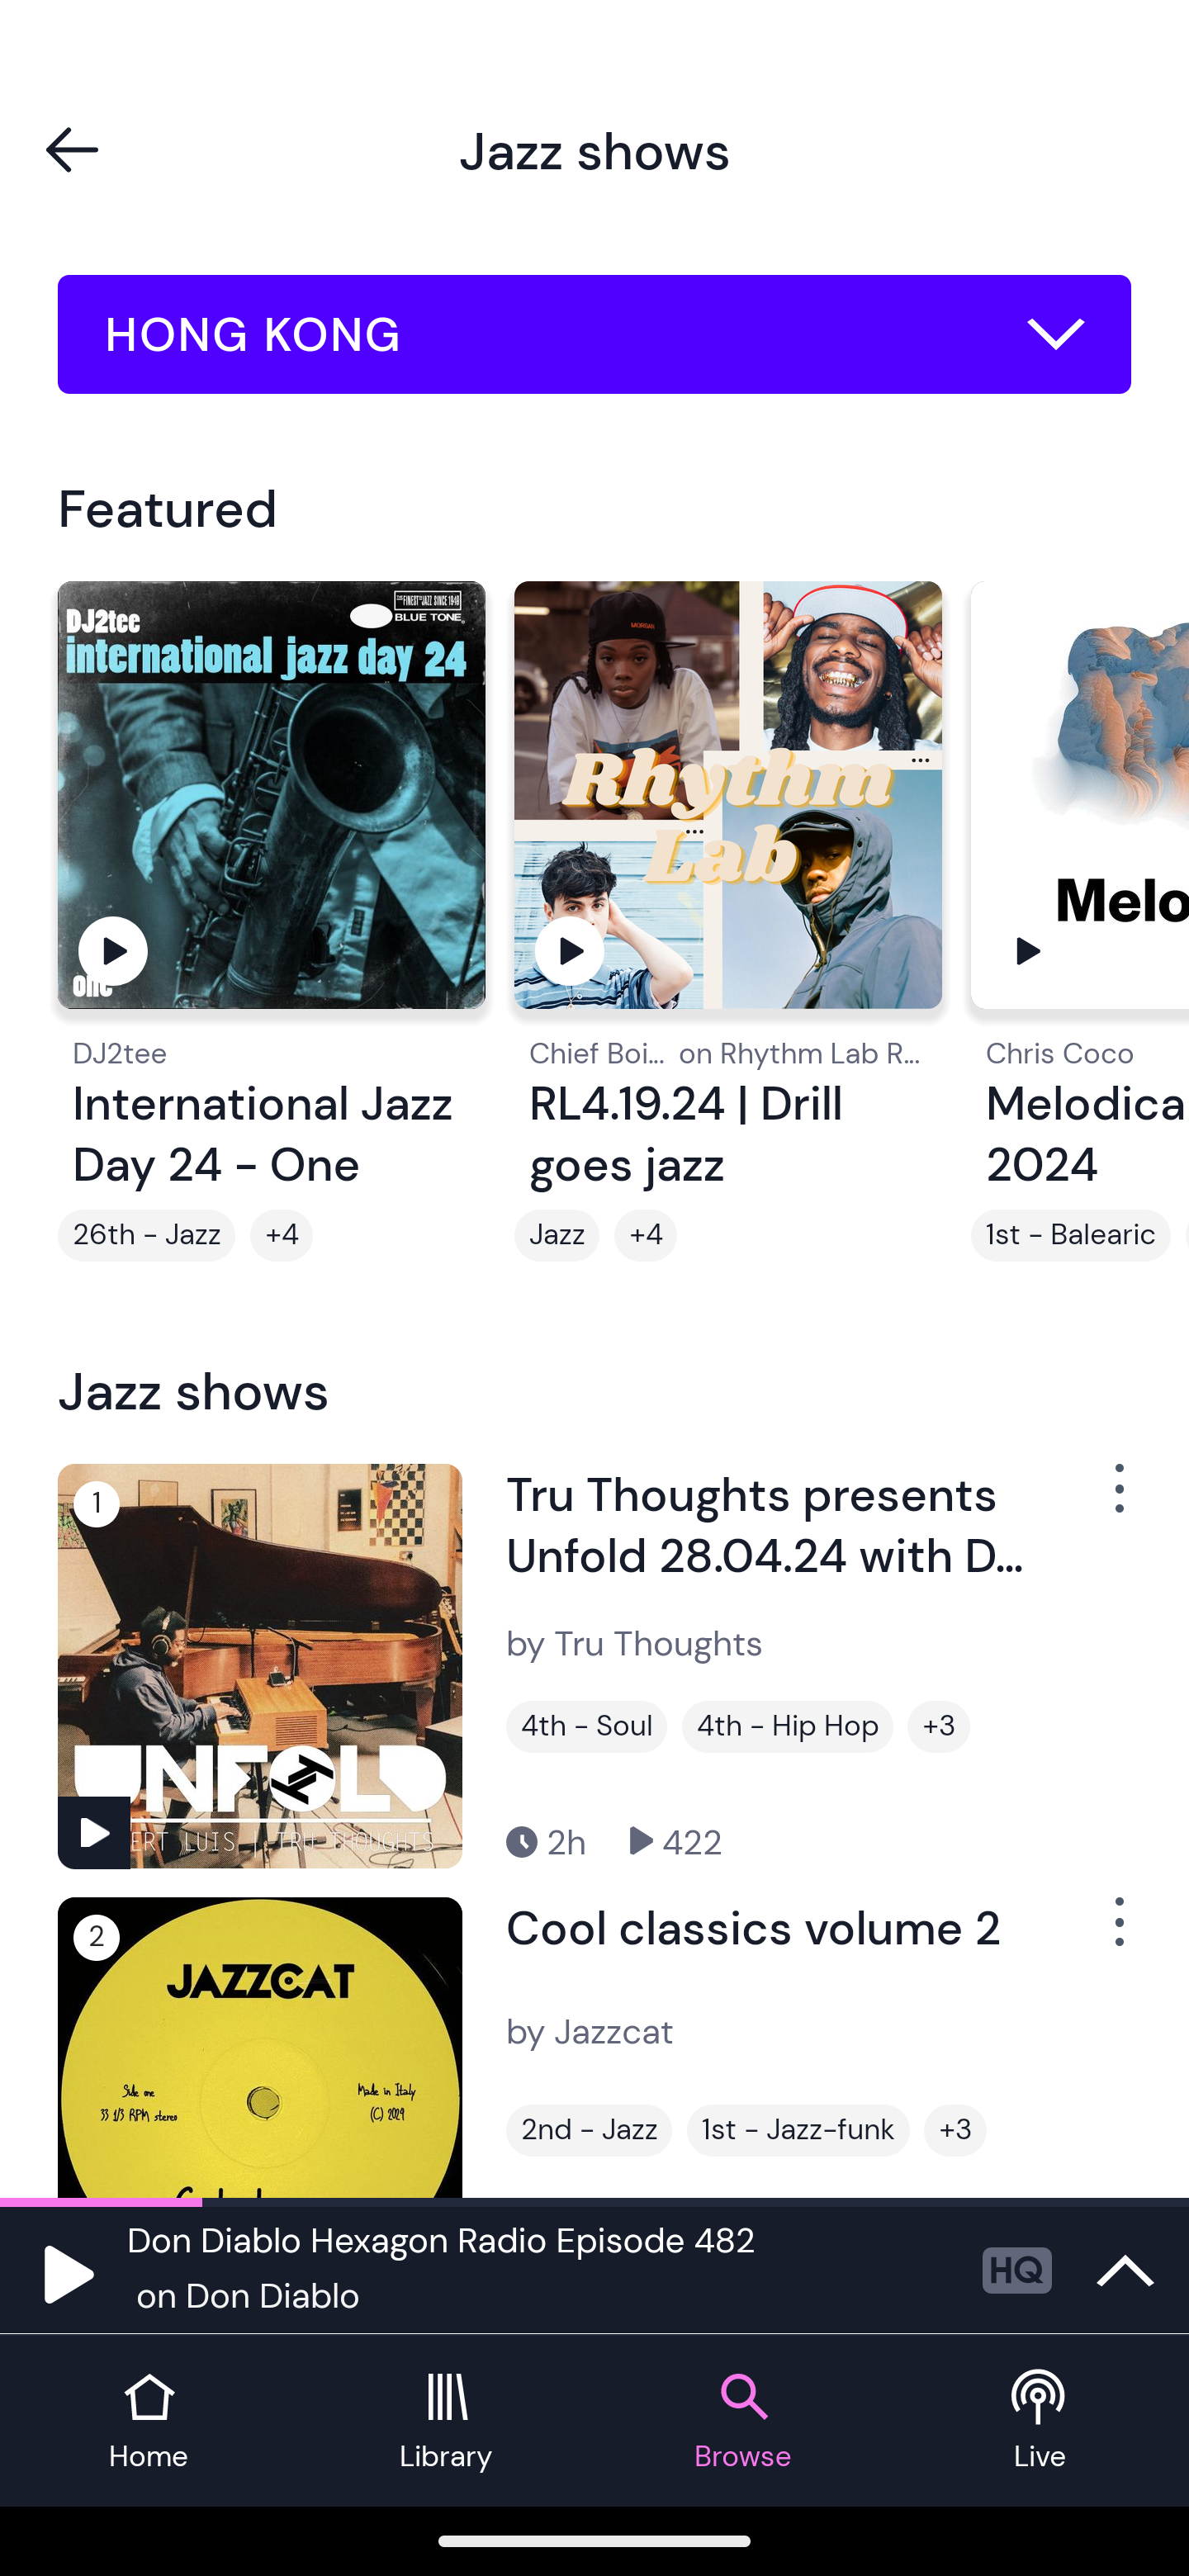 This screenshot has height=2576, width=1189. I want to click on Show Options Menu Button, so click(1116, 1935).